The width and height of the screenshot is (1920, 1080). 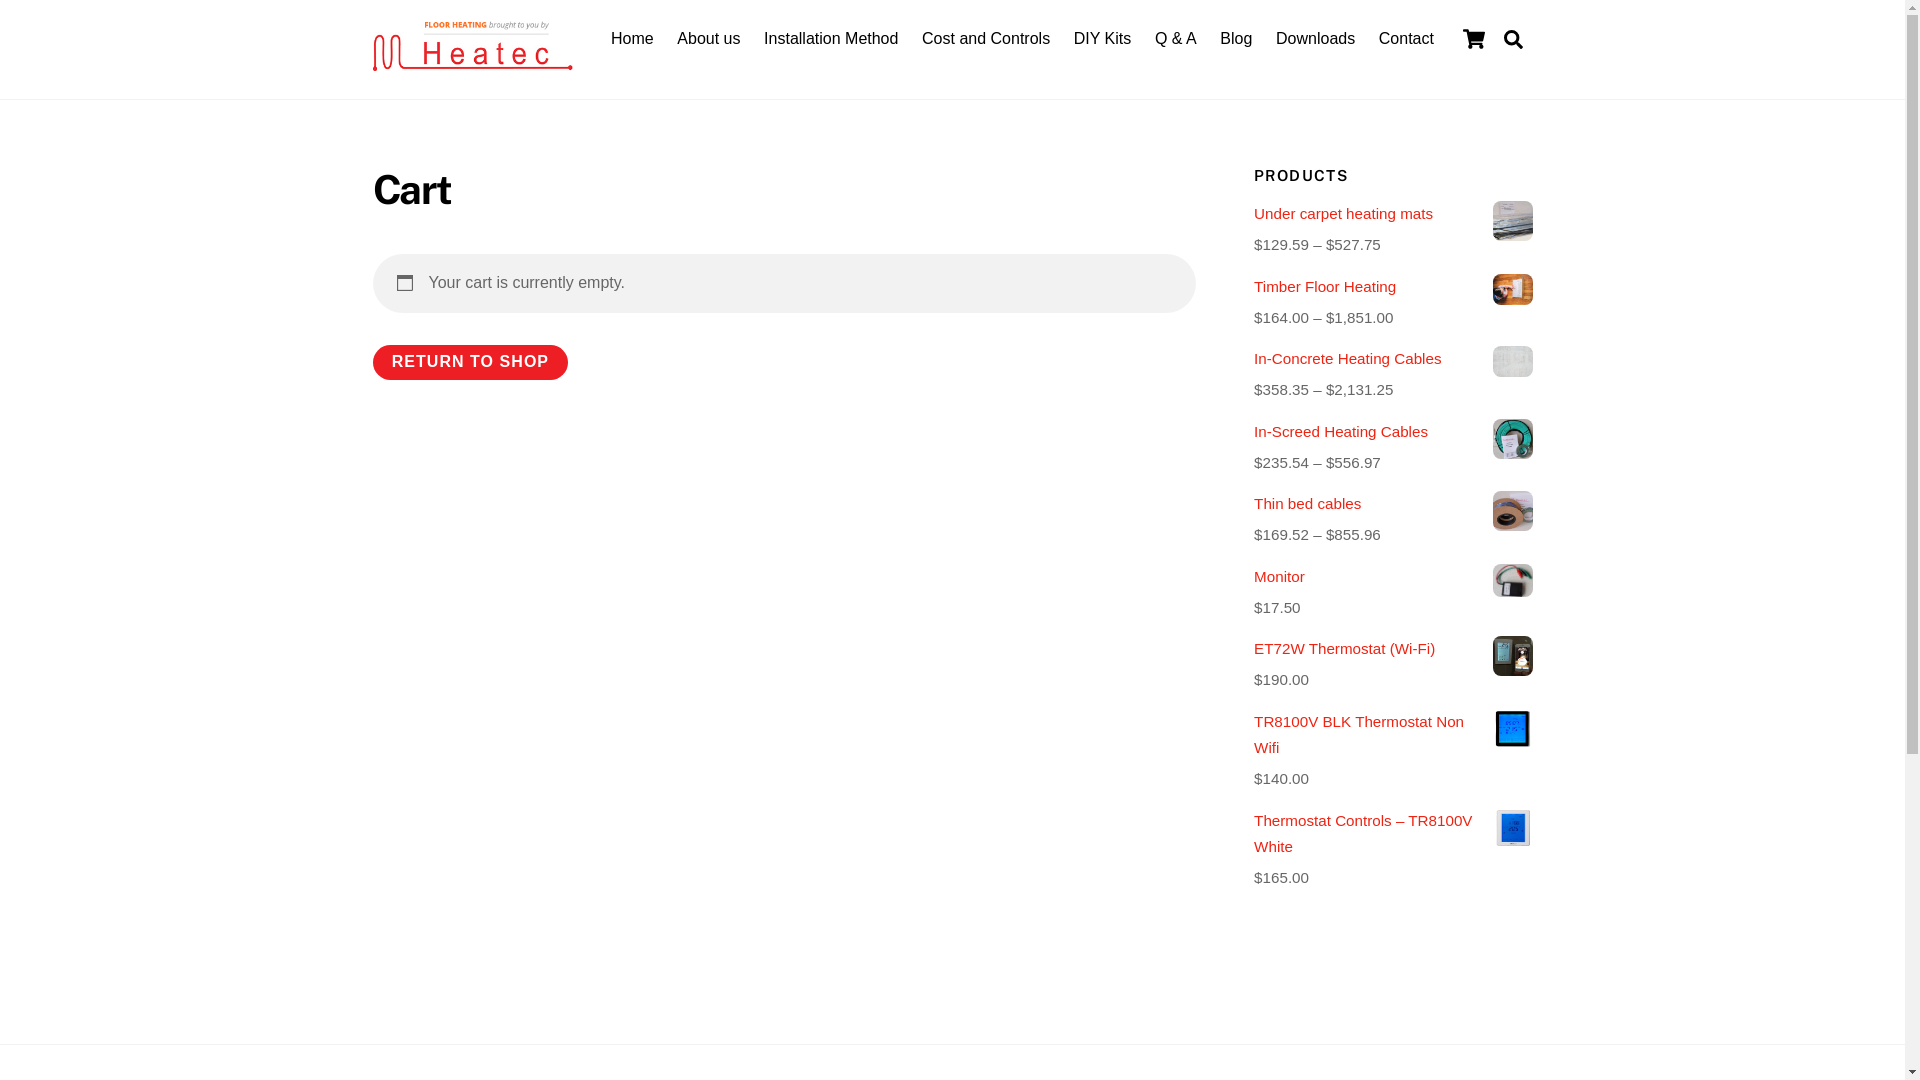 What do you see at coordinates (1393, 577) in the screenshot?
I see `Monitor` at bounding box center [1393, 577].